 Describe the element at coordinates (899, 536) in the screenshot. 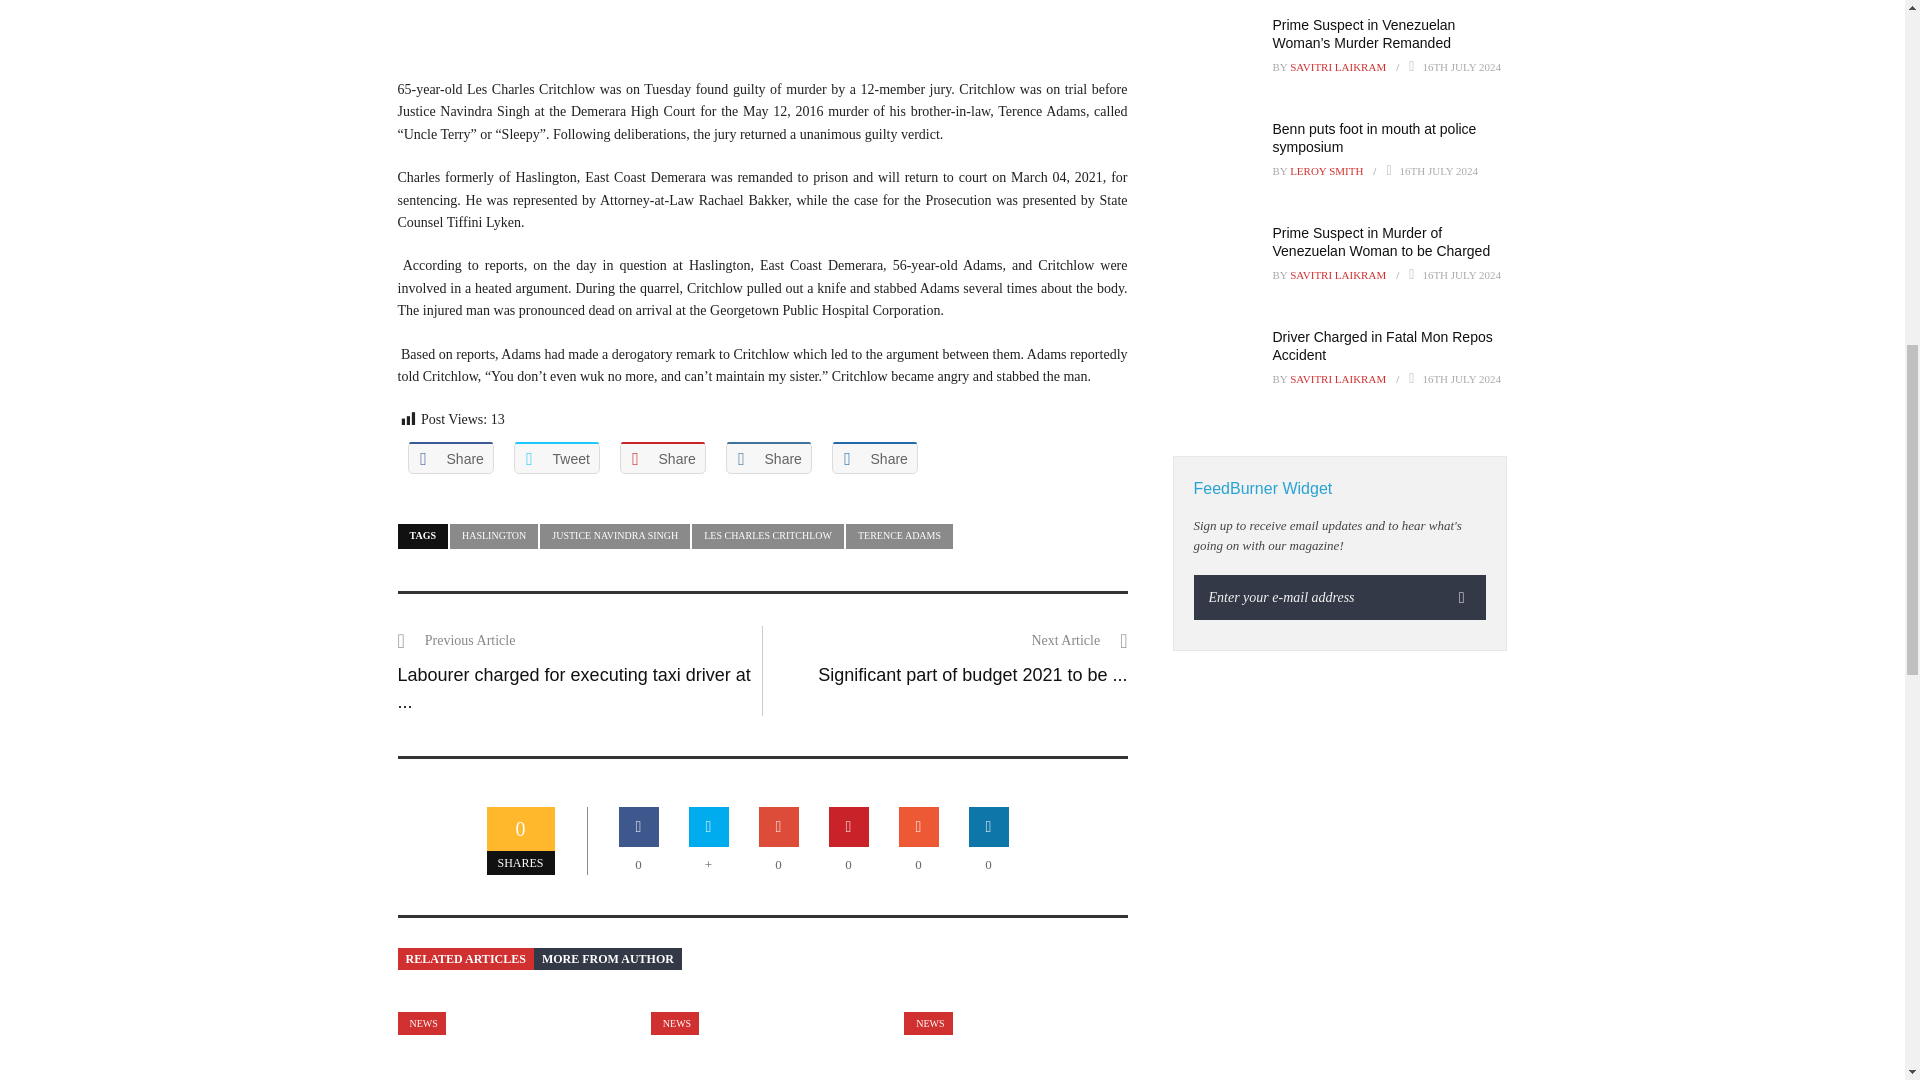

I see `View all posts tagged Terence Adams` at that location.